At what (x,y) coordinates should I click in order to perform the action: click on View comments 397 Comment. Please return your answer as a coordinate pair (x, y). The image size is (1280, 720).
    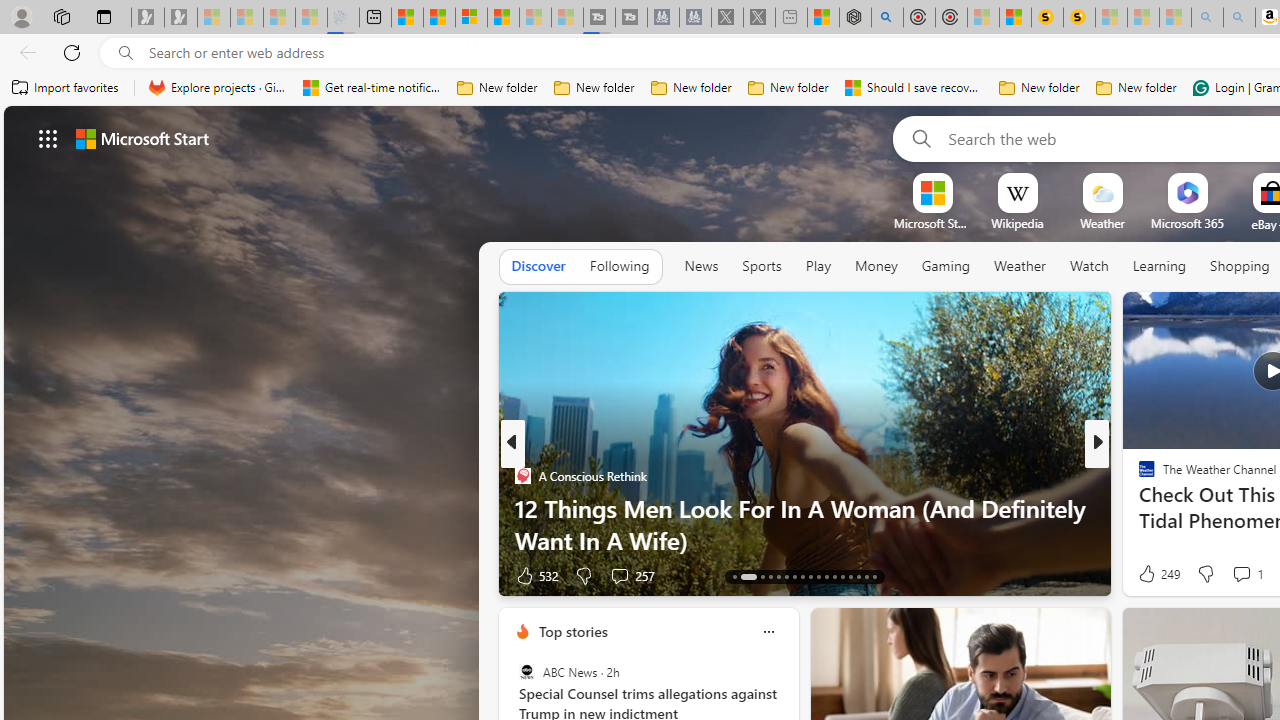
    Looking at the image, I should click on (11, 576).